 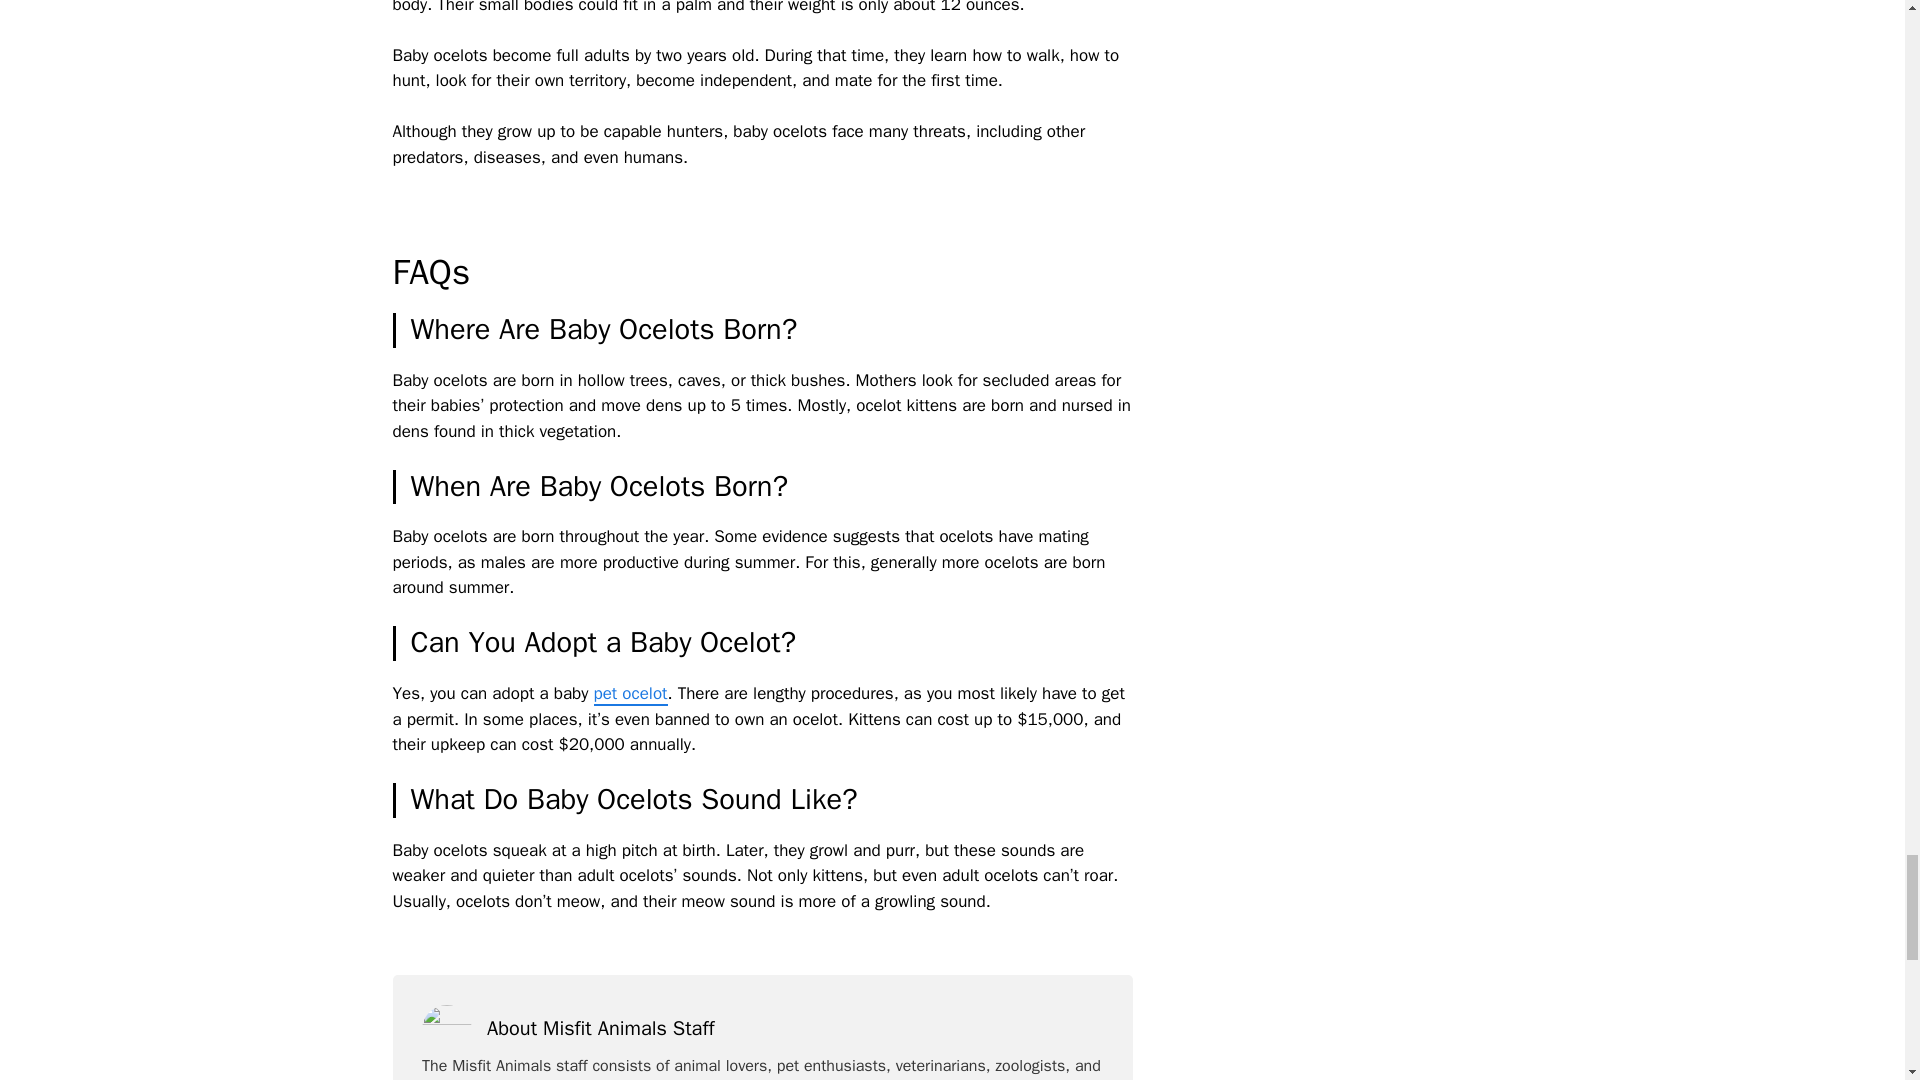 What do you see at coordinates (630, 694) in the screenshot?
I see `pet ocelot` at bounding box center [630, 694].